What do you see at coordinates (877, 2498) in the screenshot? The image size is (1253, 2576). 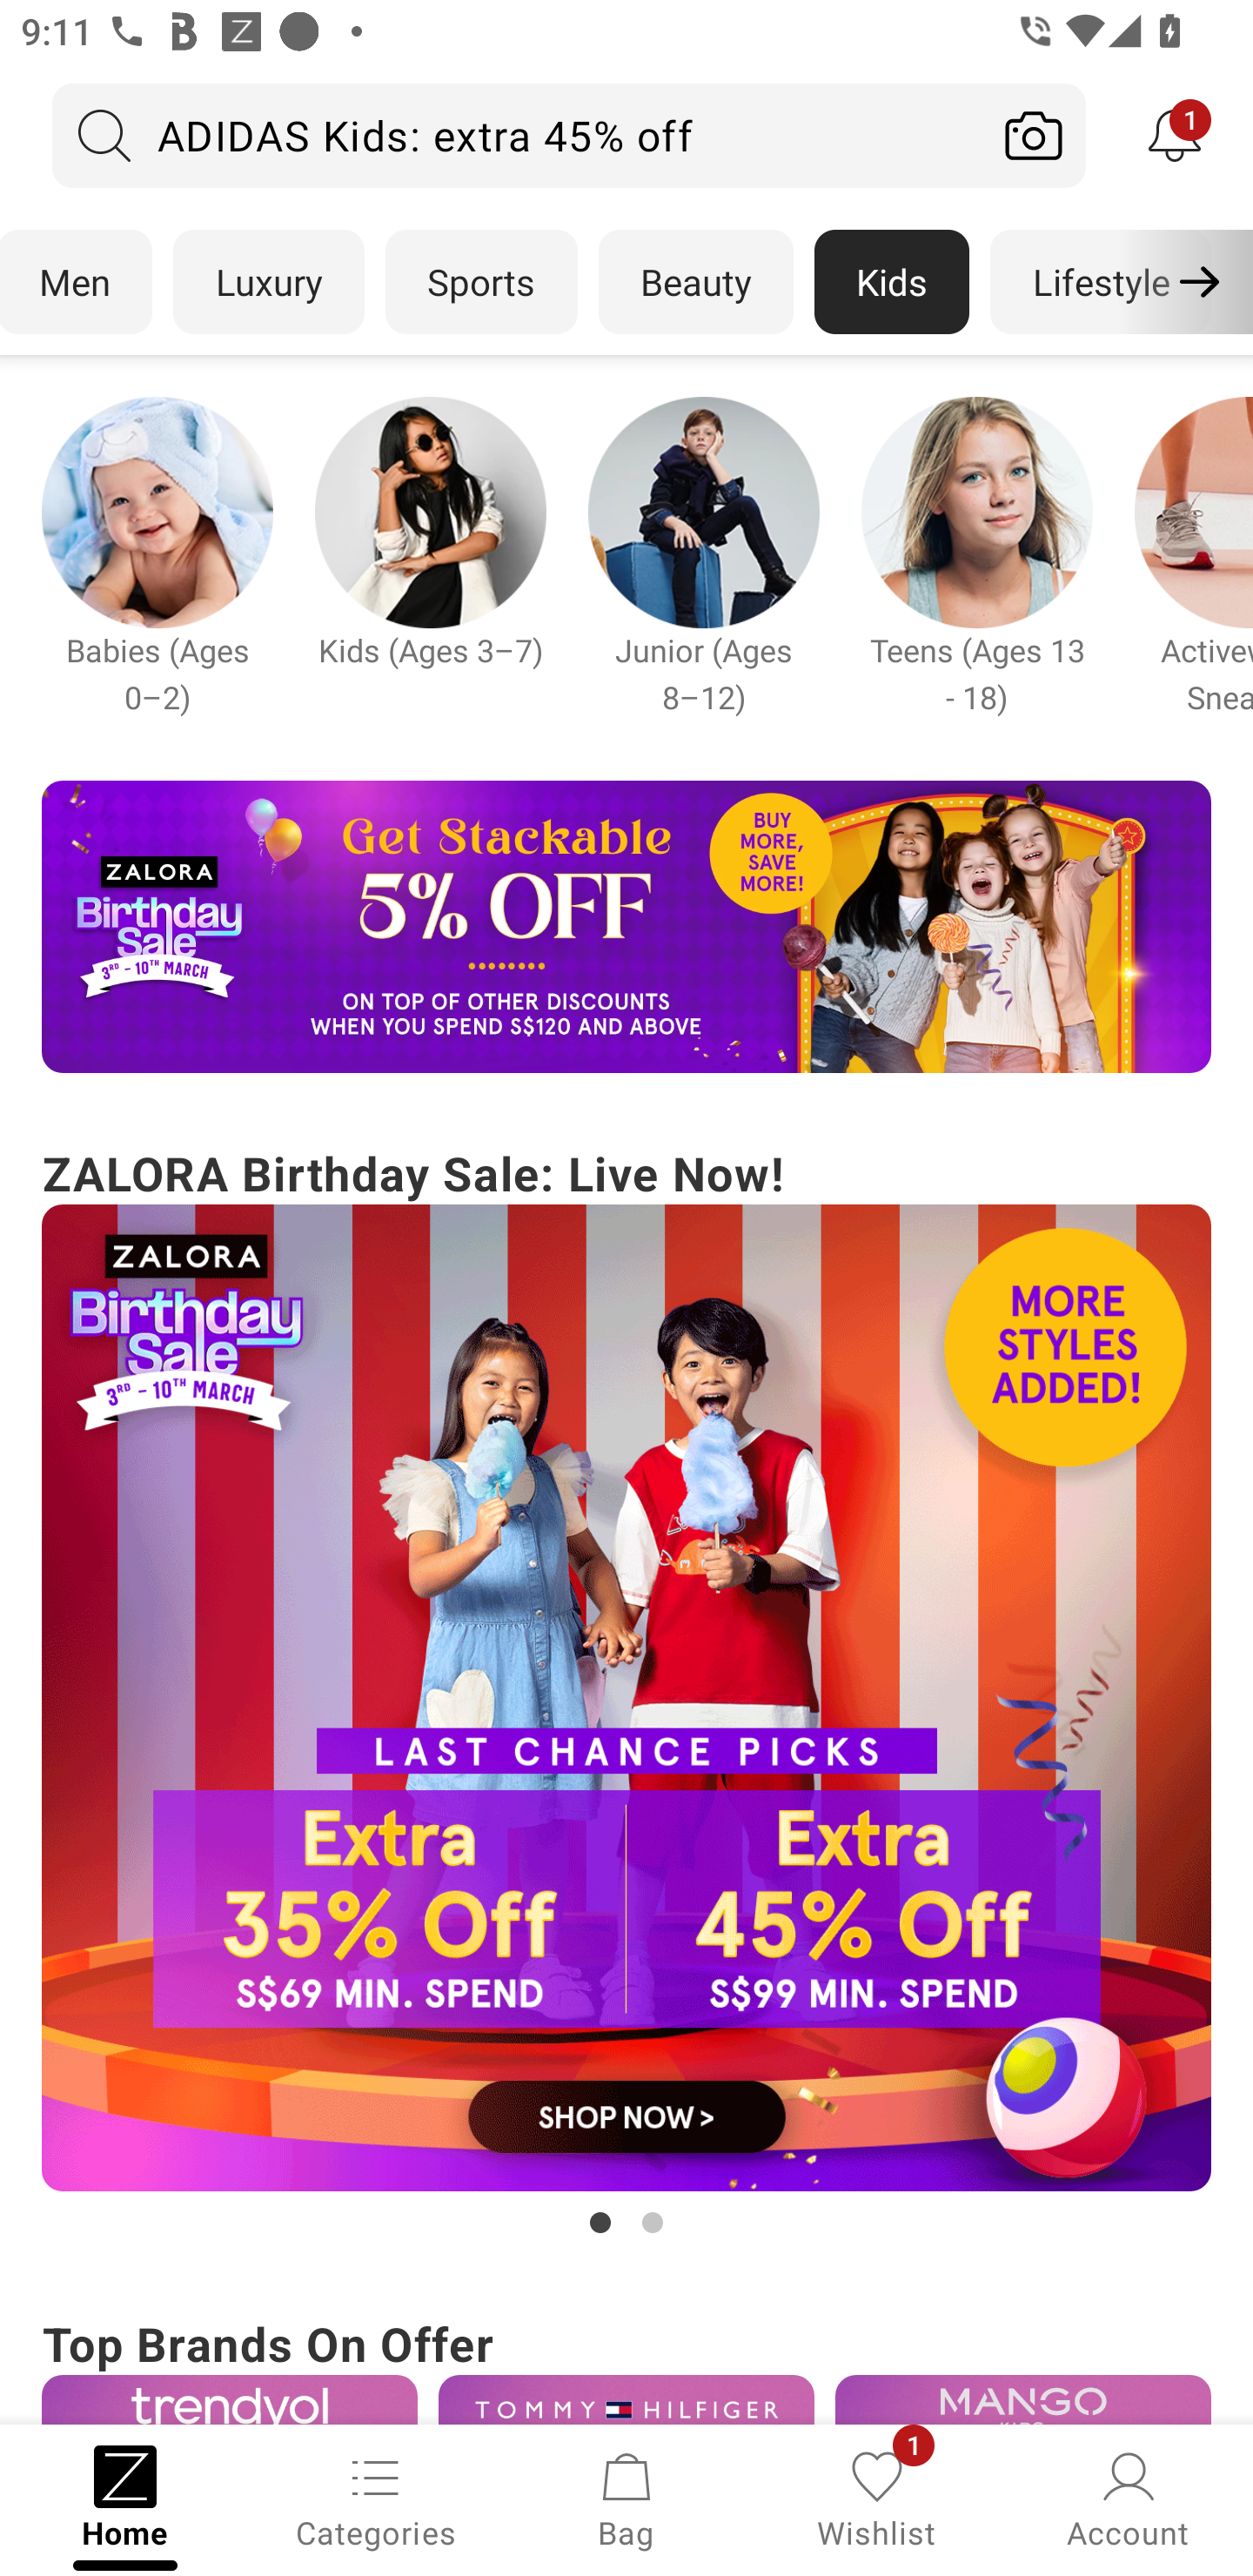 I see `Wishlist, 1 new notification Wishlist` at bounding box center [877, 2498].